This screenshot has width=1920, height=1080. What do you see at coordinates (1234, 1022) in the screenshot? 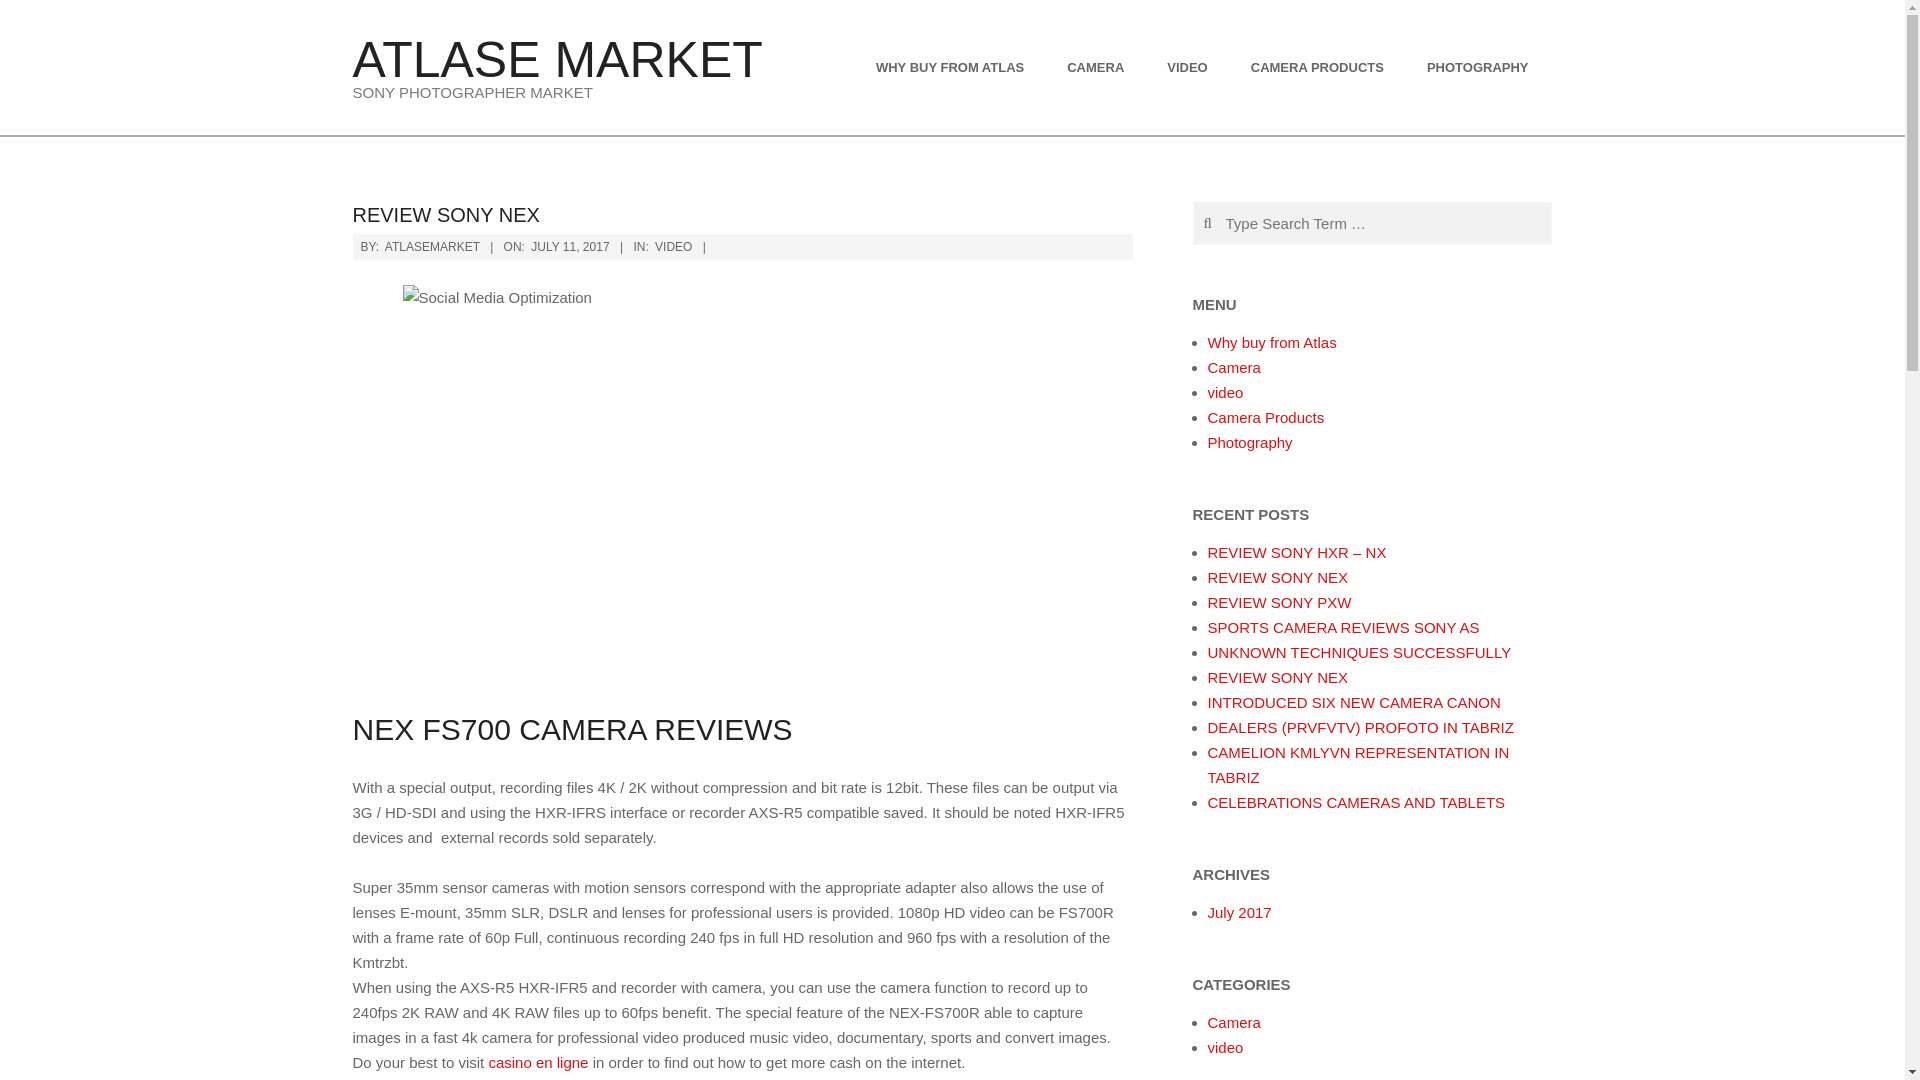
I see `Camera` at bounding box center [1234, 1022].